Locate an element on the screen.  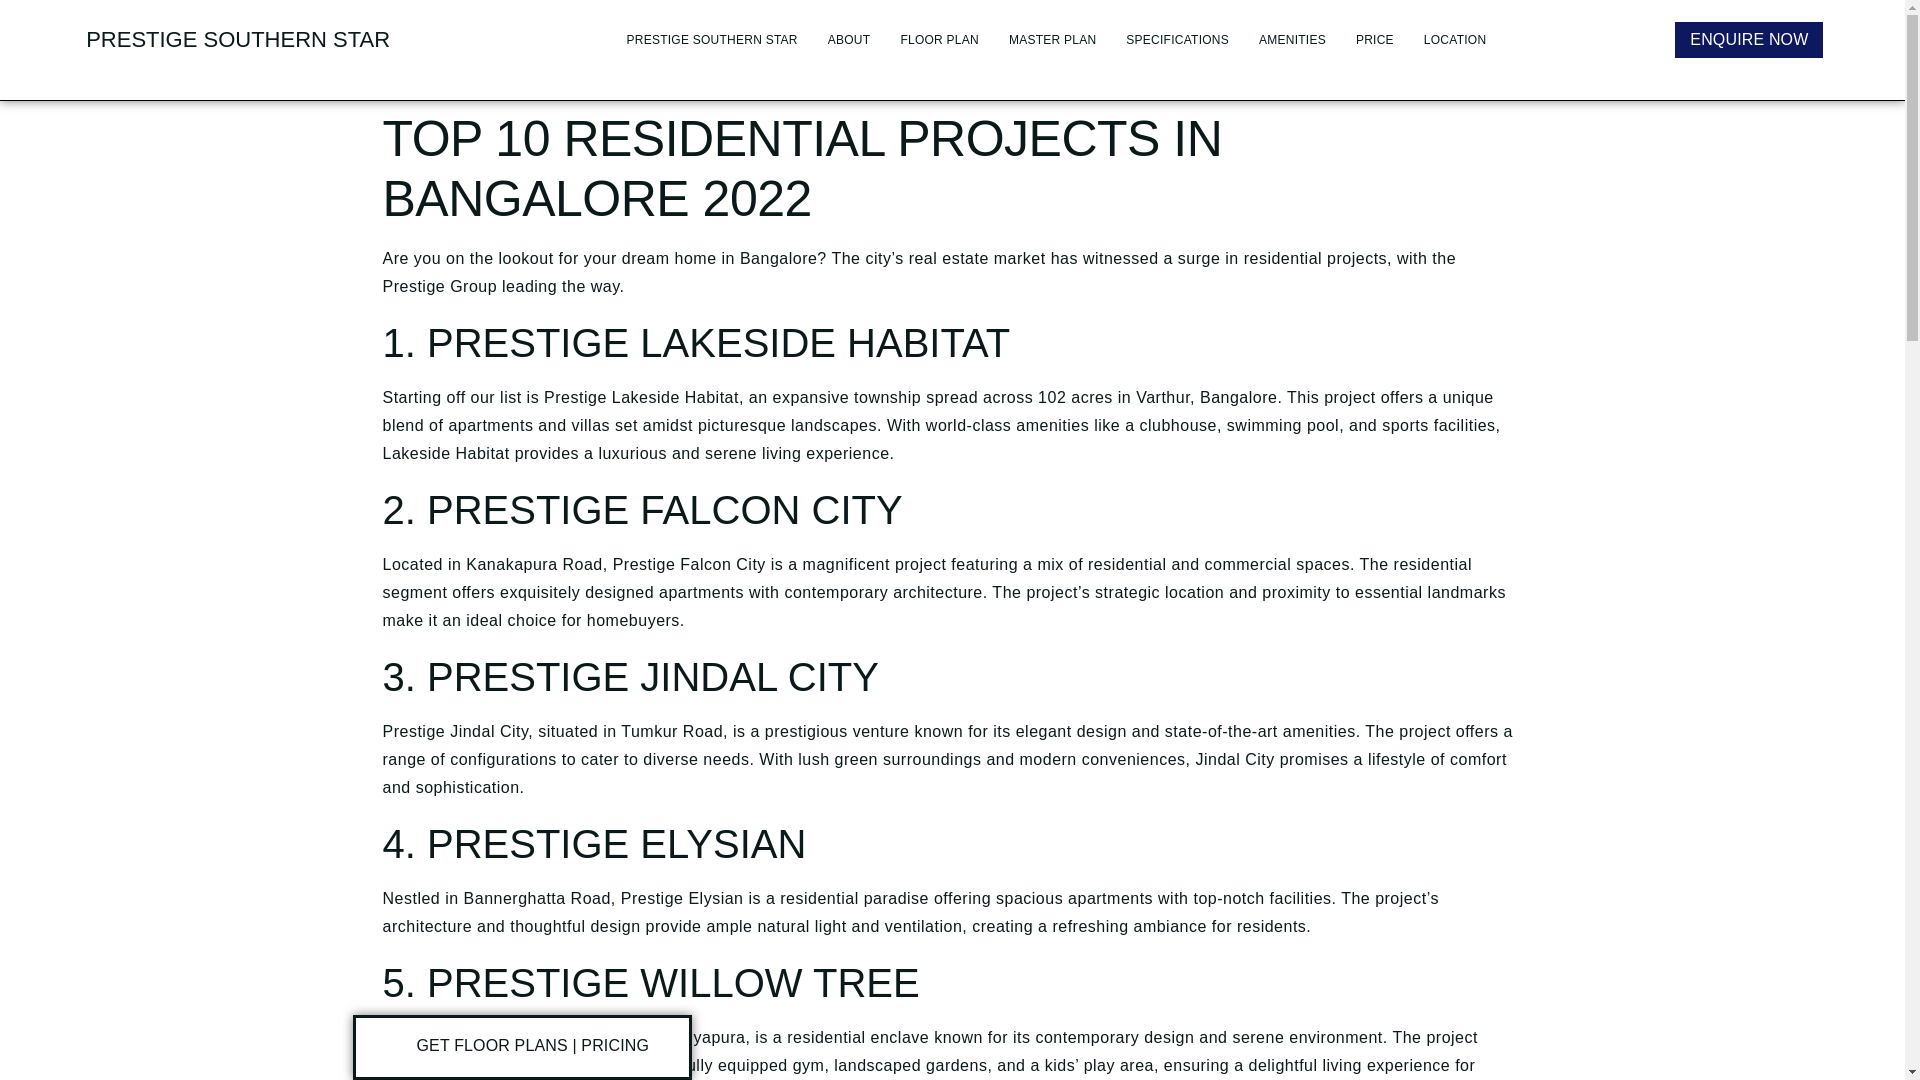
LOCATION is located at coordinates (1440, 24).